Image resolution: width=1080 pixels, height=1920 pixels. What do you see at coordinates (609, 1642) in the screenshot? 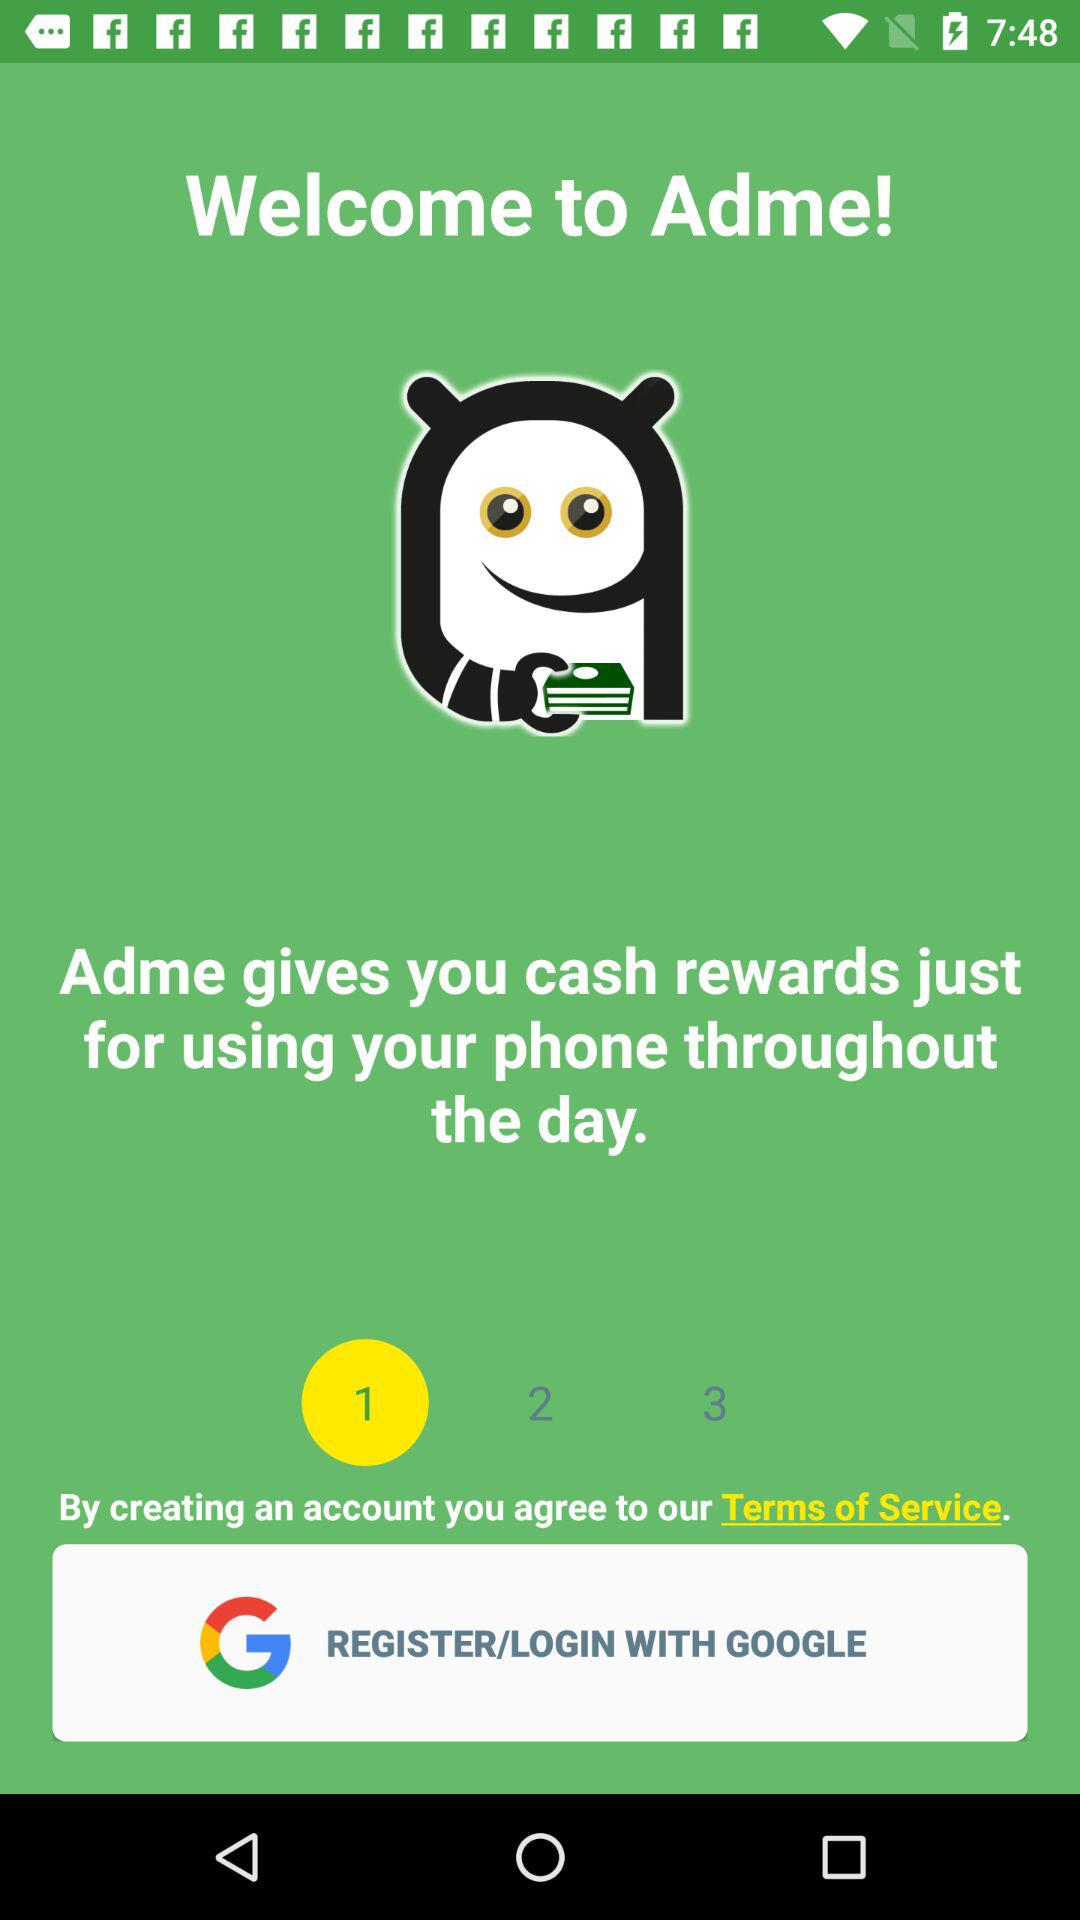
I see `swipe to the register login with` at bounding box center [609, 1642].